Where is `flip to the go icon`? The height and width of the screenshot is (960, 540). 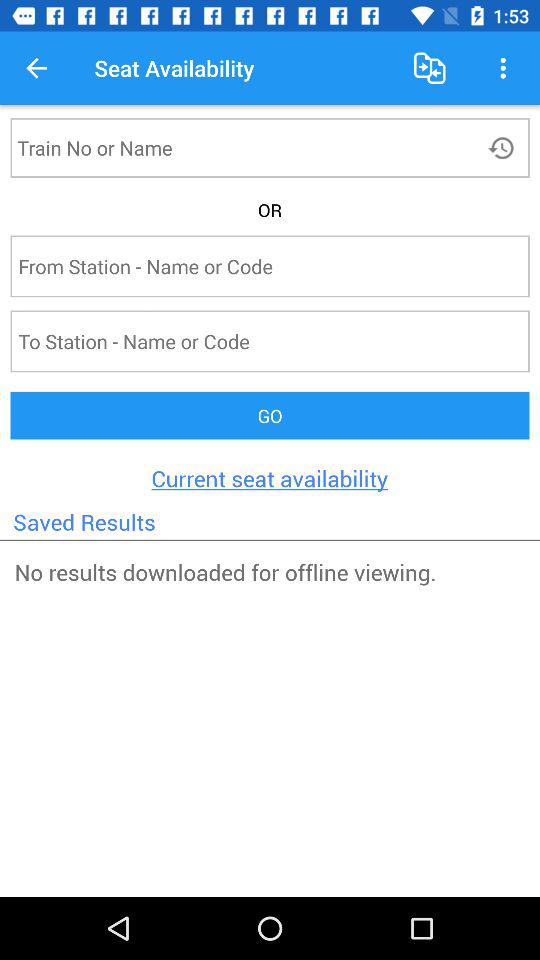
flip to the go icon is located at coordinates (270, 416).